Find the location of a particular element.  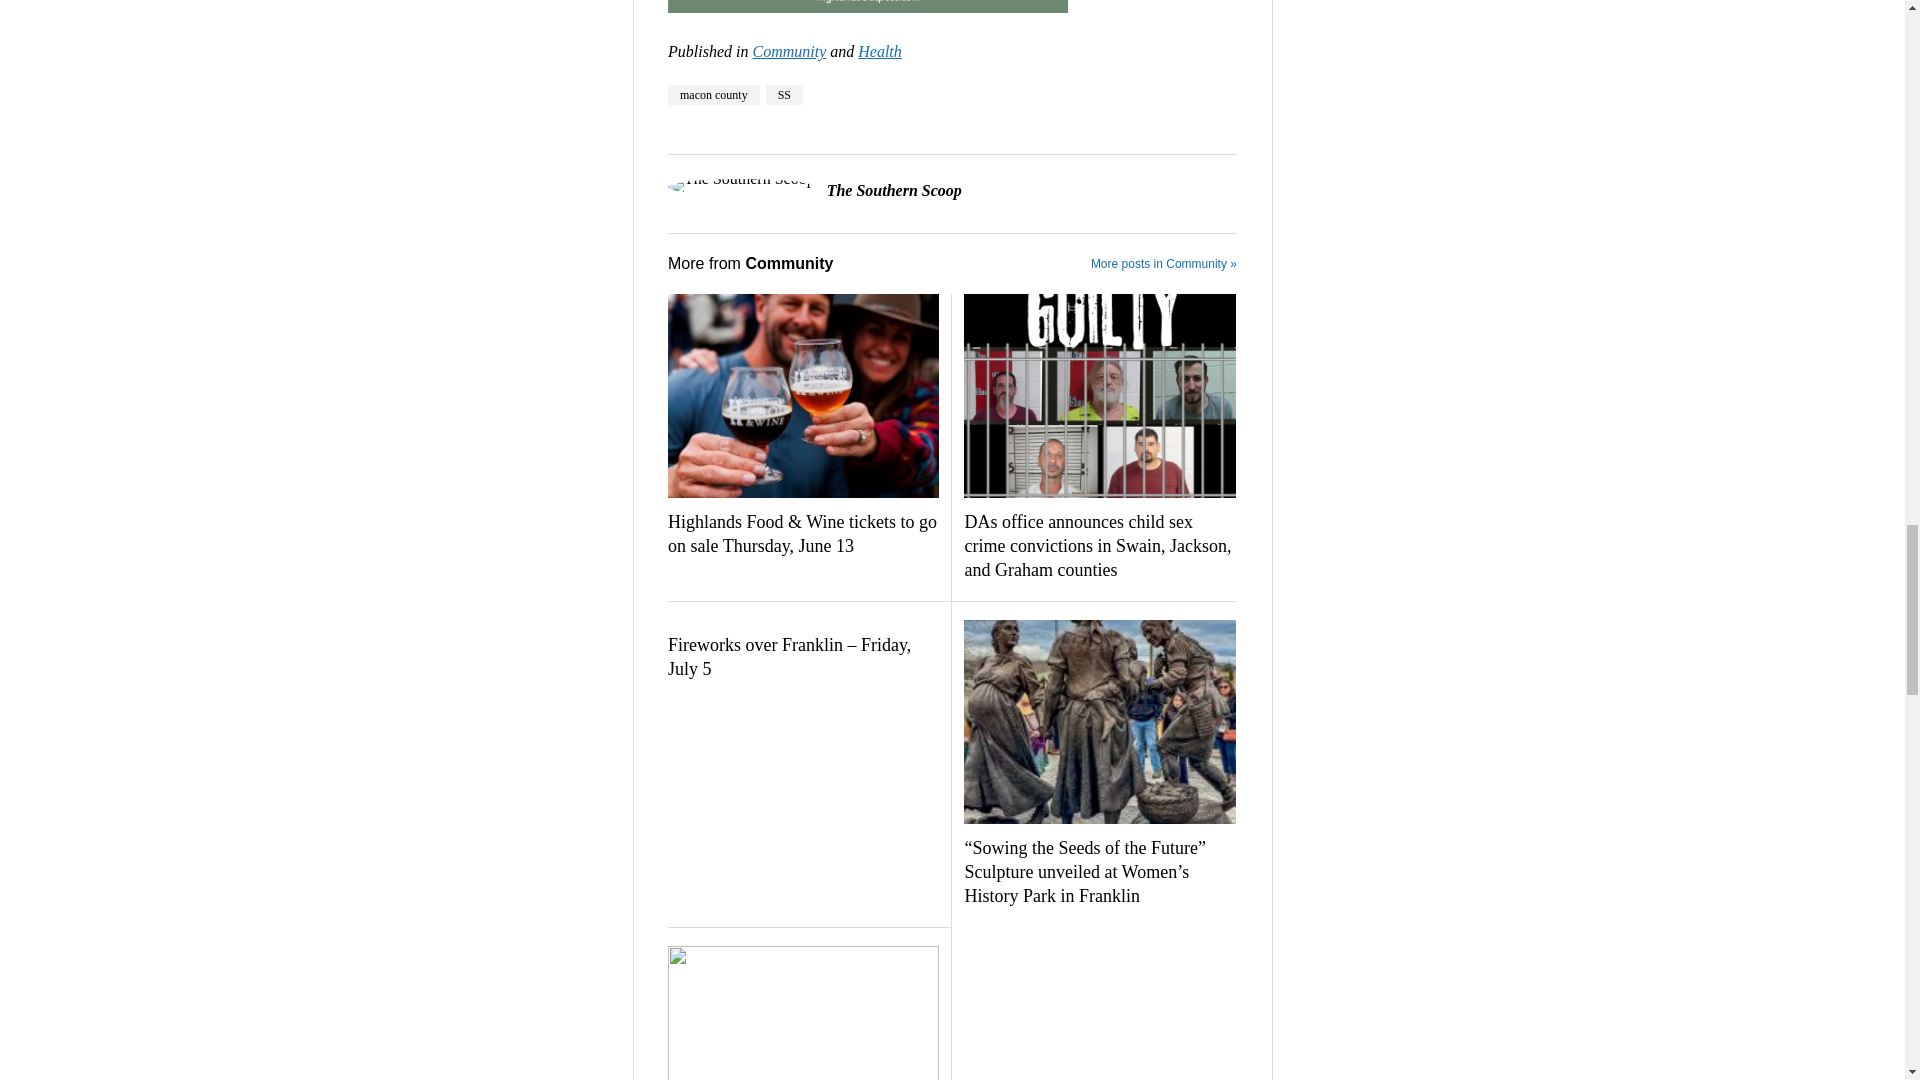

macon county is located at coordinates (714, 94).